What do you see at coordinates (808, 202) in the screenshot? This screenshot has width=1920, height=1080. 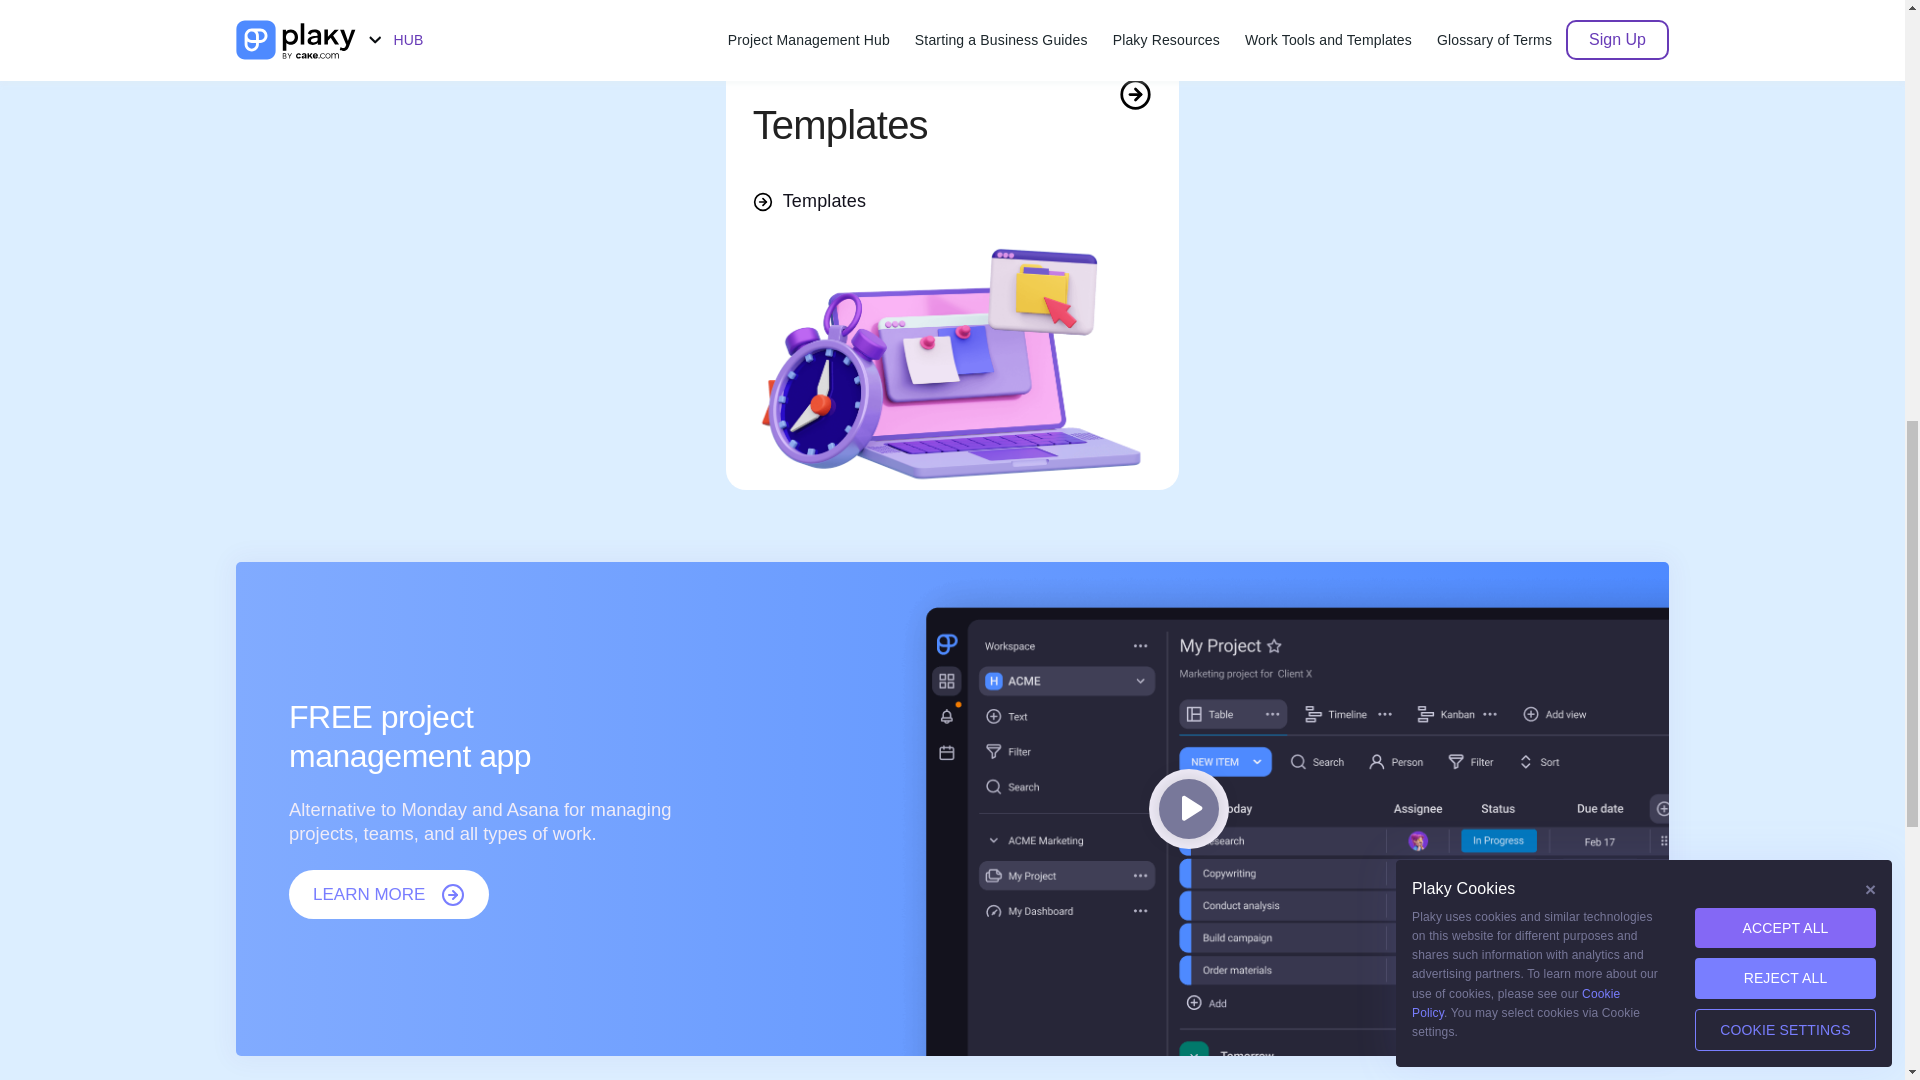 I see `Templates` at bounding box center [808, 202].